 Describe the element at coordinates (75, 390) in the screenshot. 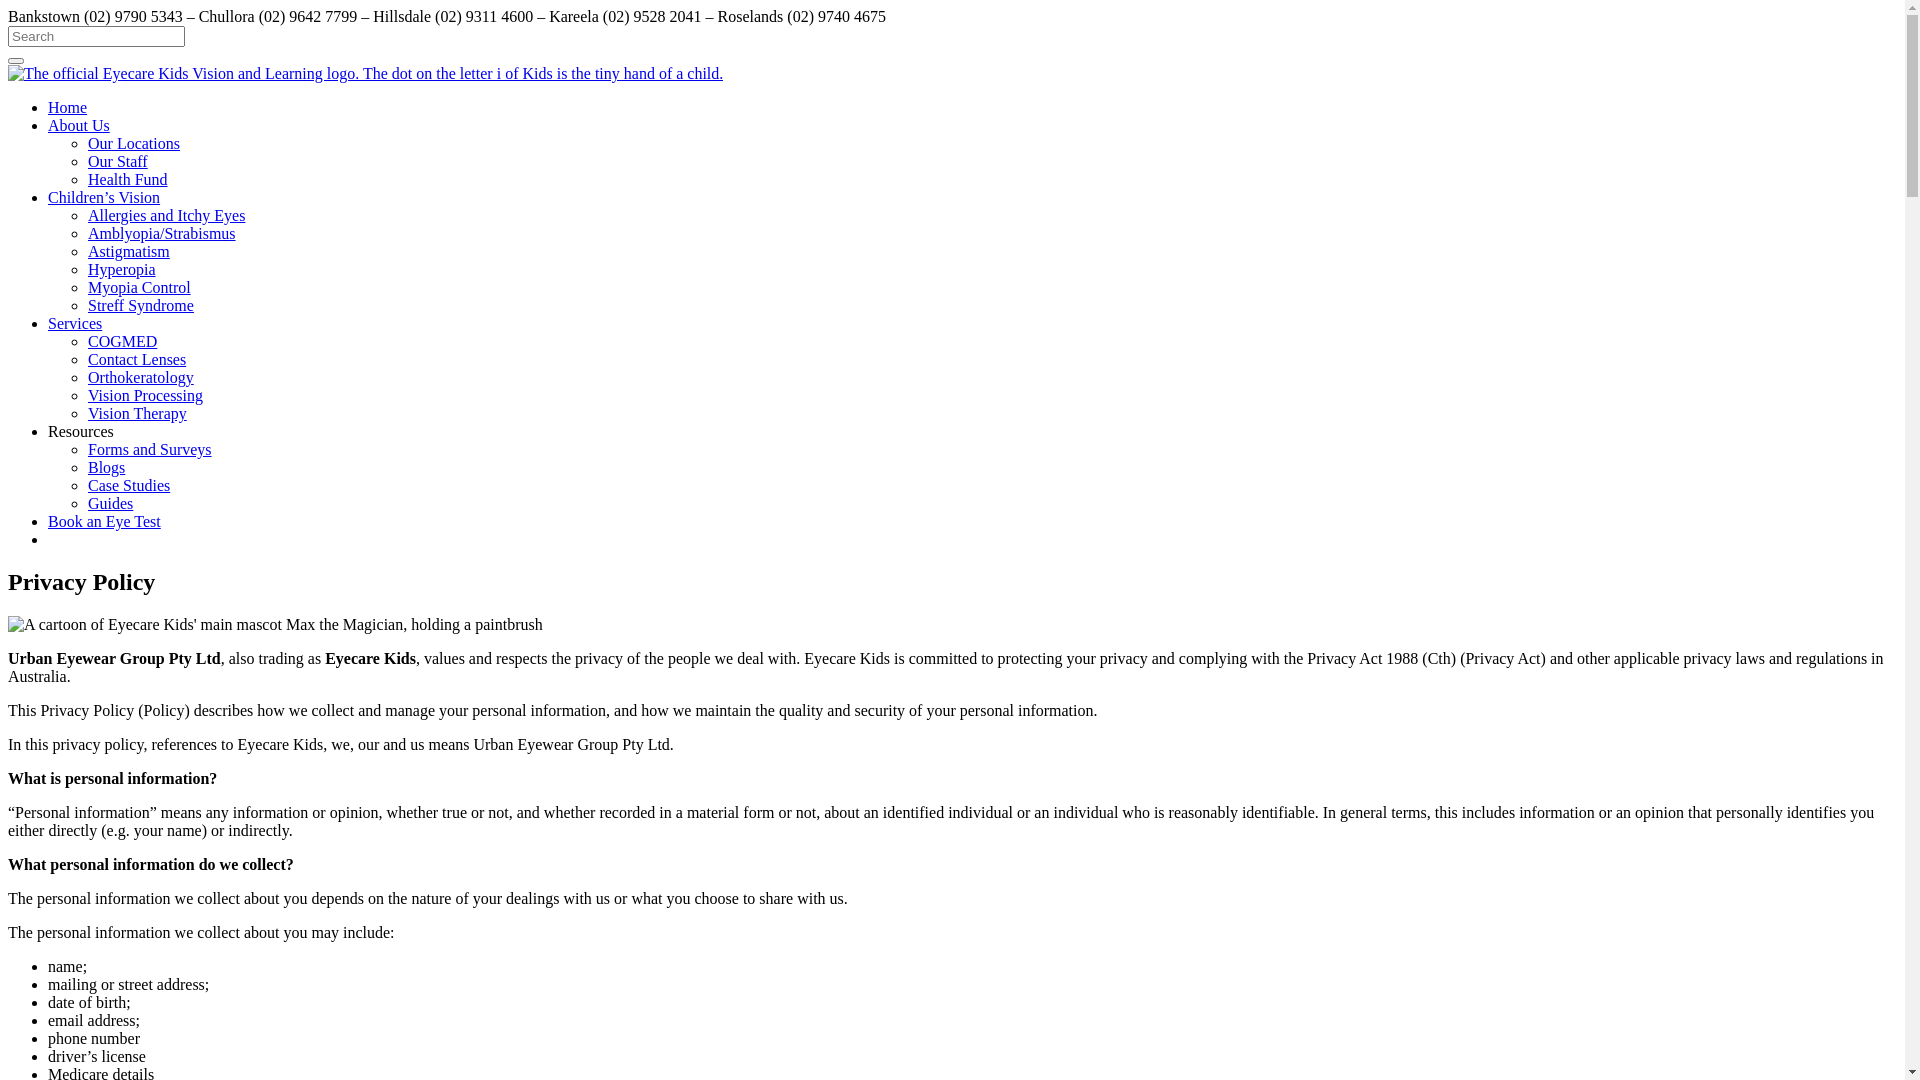

I see `Services` at that location.